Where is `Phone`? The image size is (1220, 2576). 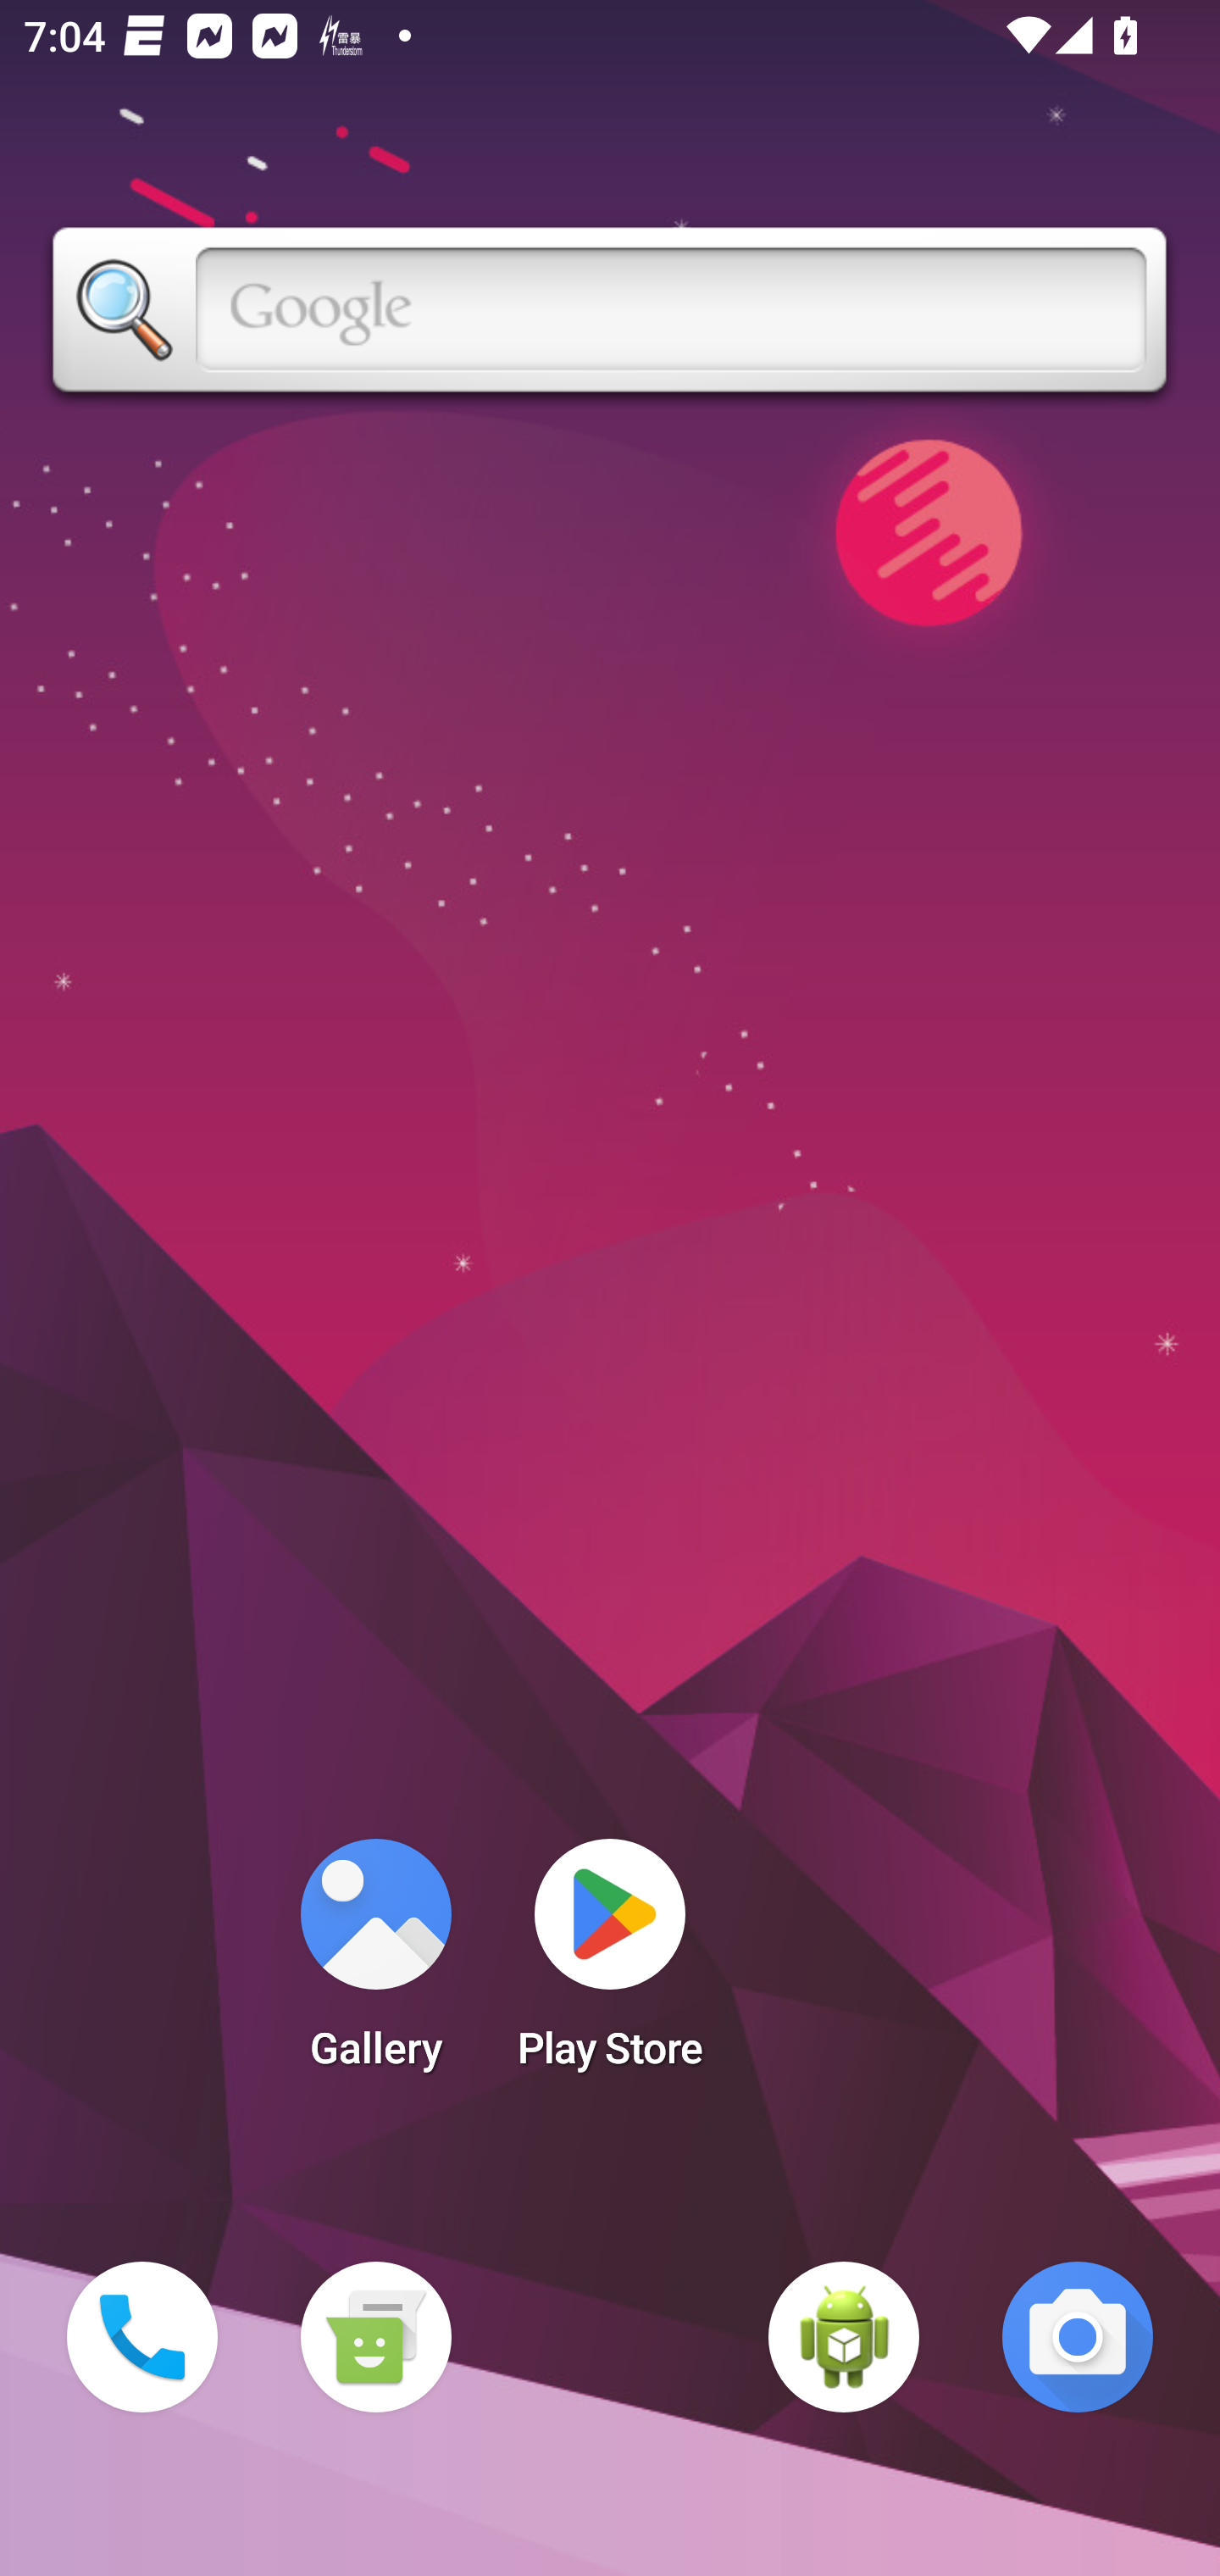
Phone is located at coordinates (142, 2337).